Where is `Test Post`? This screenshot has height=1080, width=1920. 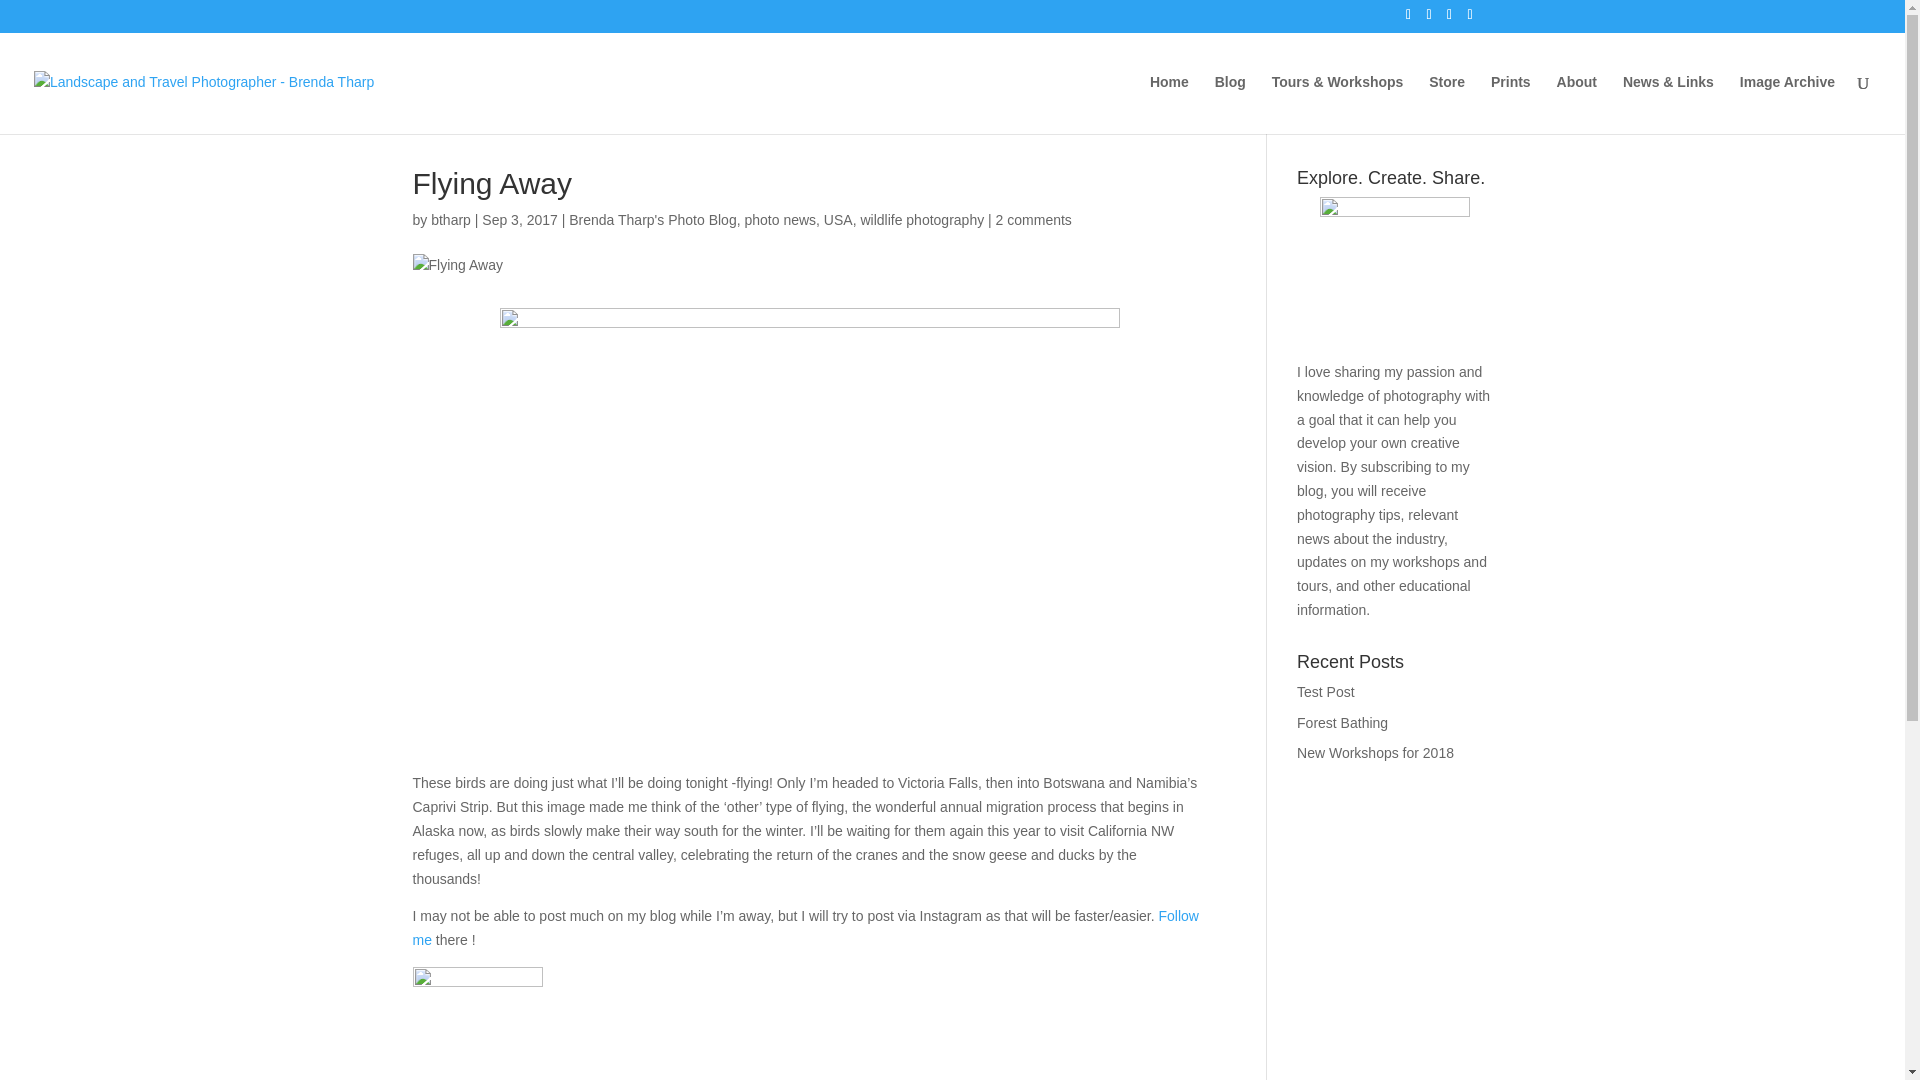
Test Post is located at coordinates (1326, 691).